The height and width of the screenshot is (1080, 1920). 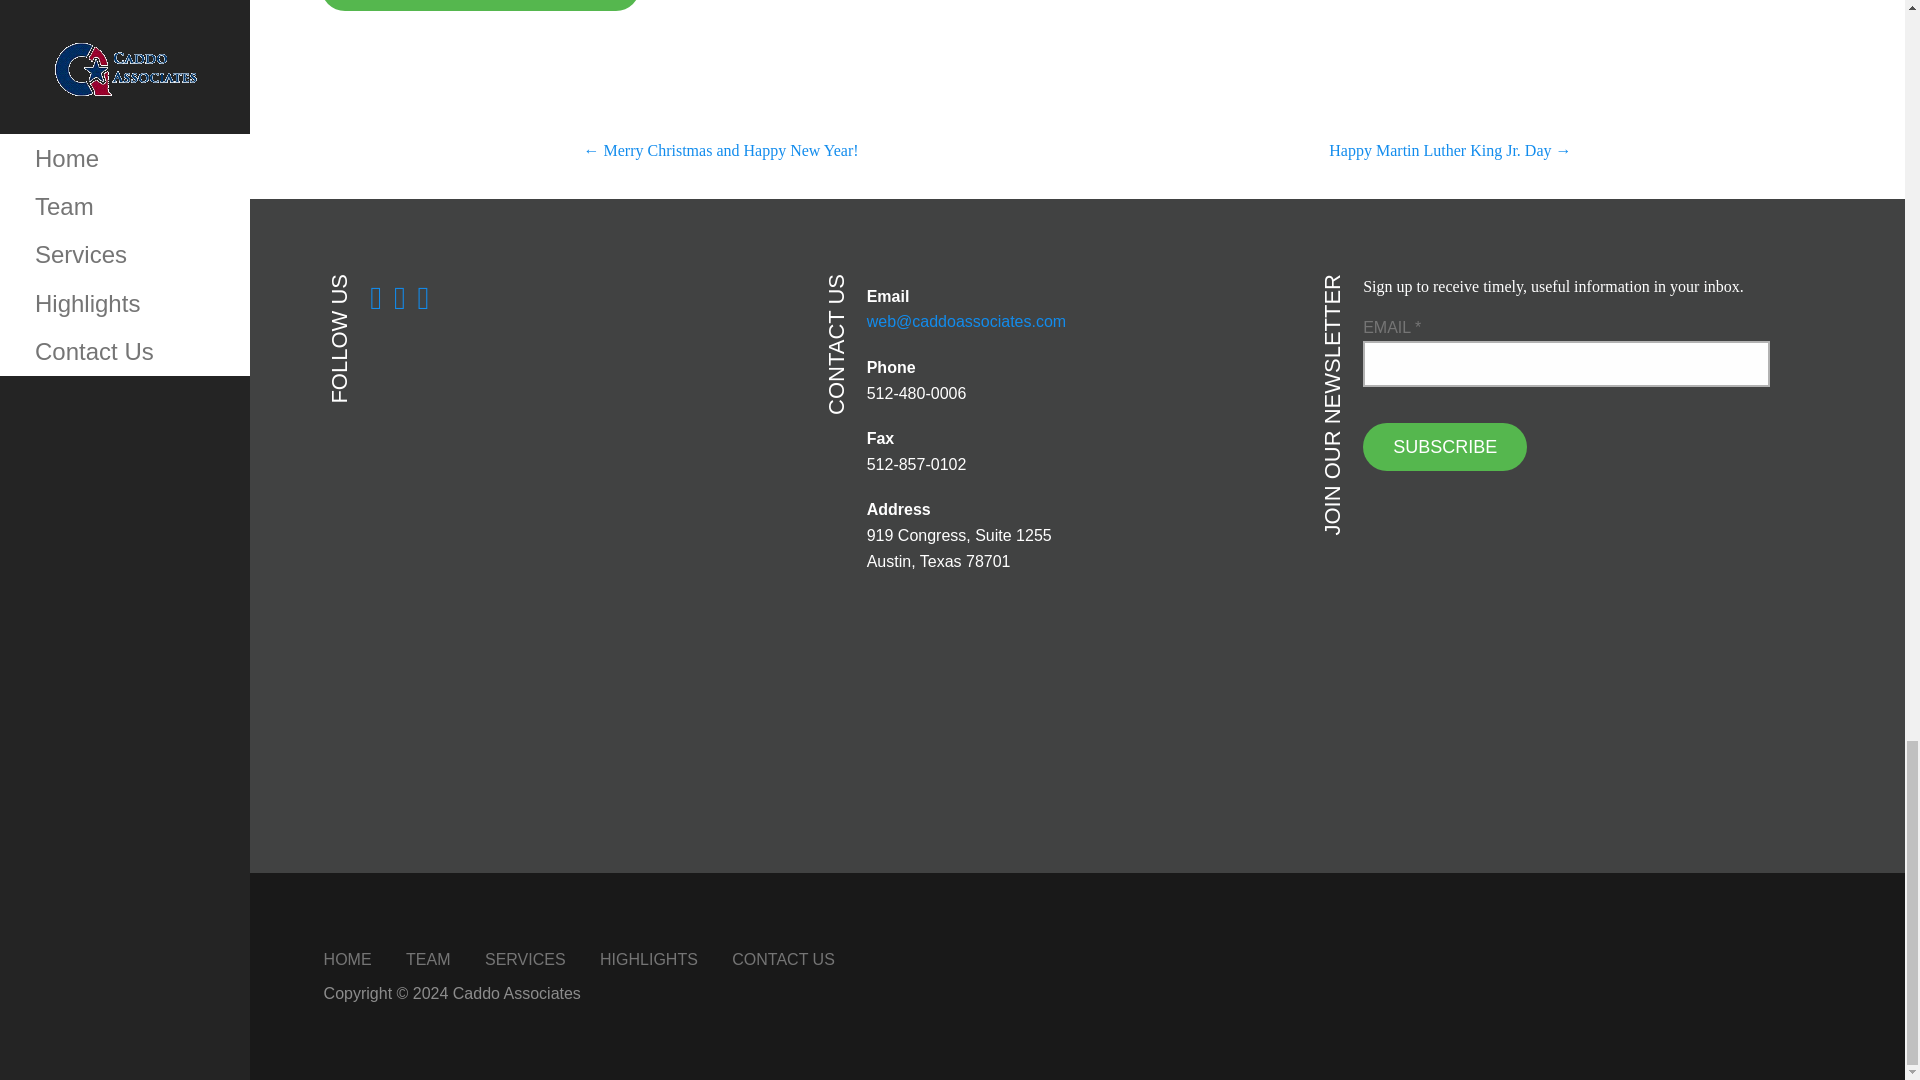 What do you see at coordinates (348, 959) in the screenshot?
I see `HOME` at bounding box center [348, 959].